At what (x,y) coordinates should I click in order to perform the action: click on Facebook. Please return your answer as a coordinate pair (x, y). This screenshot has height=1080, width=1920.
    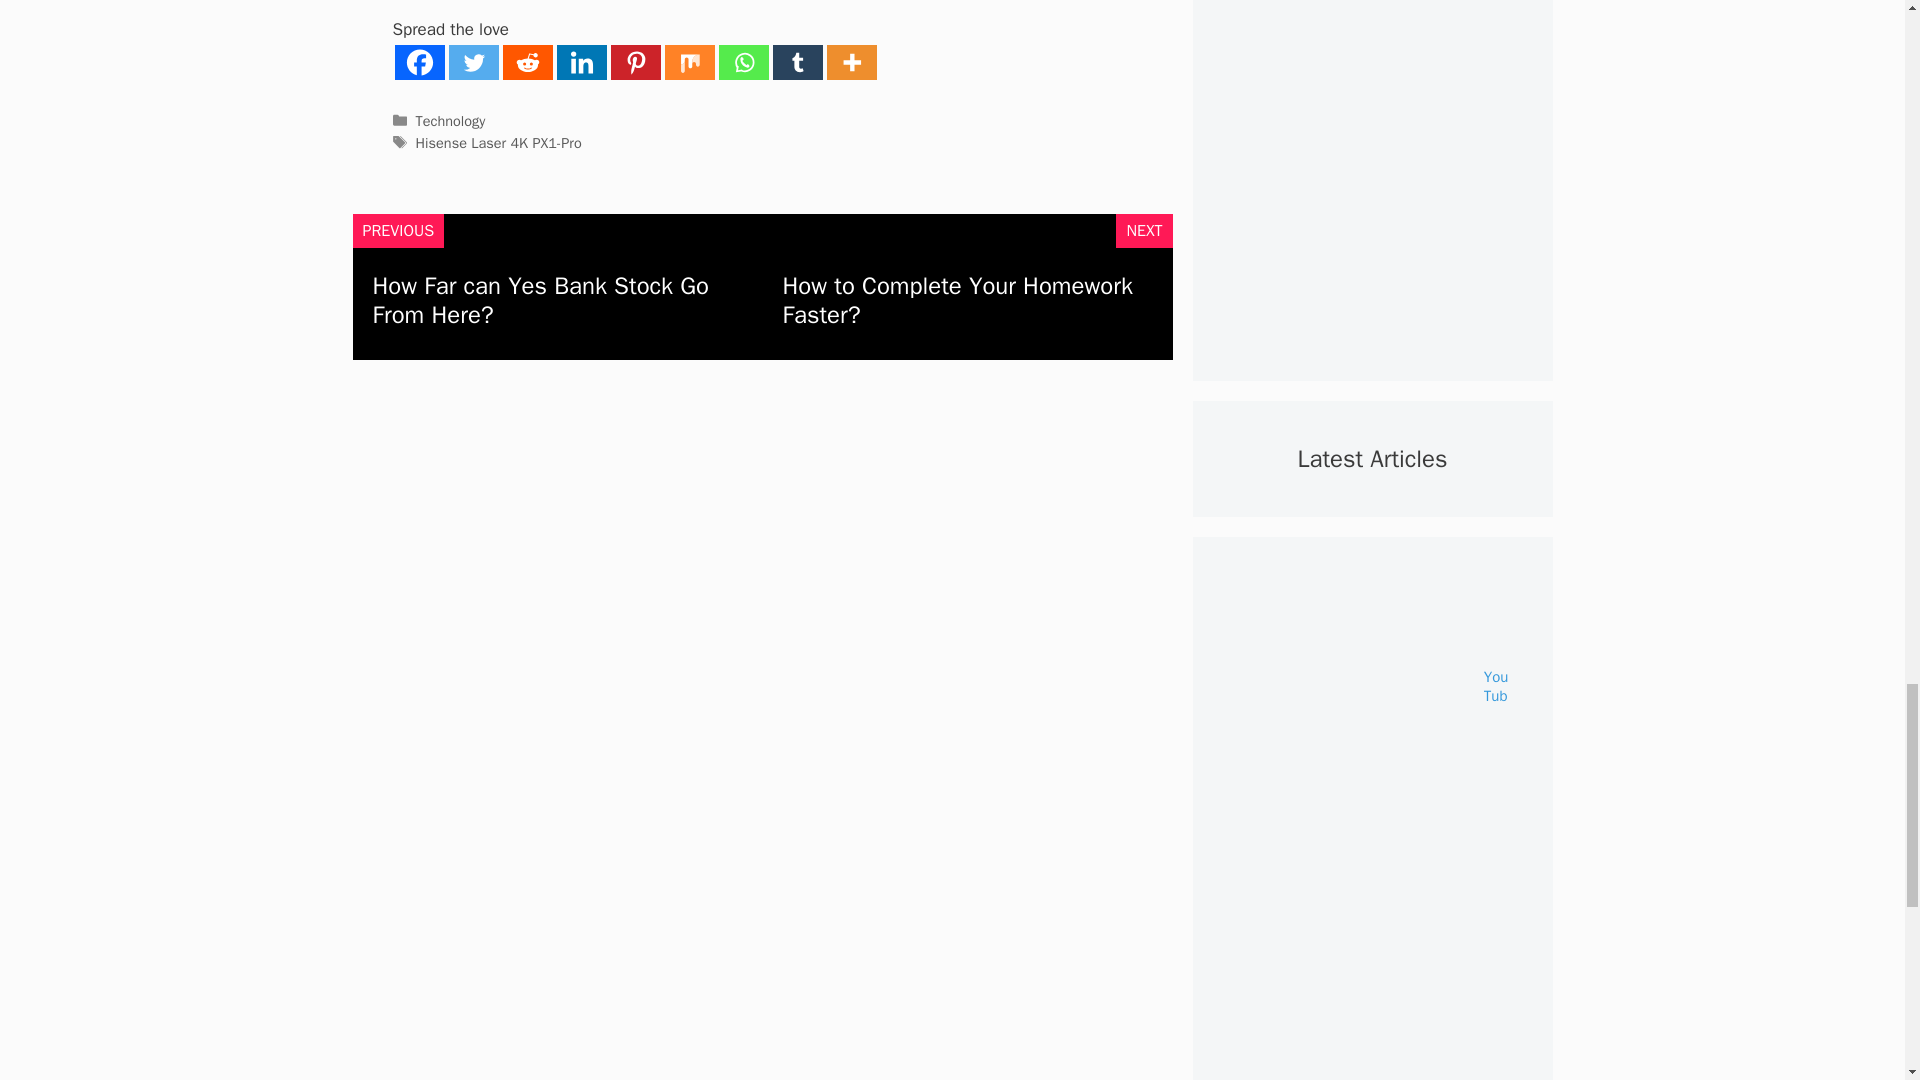
    Looking at the image, I should click on (418, 62).